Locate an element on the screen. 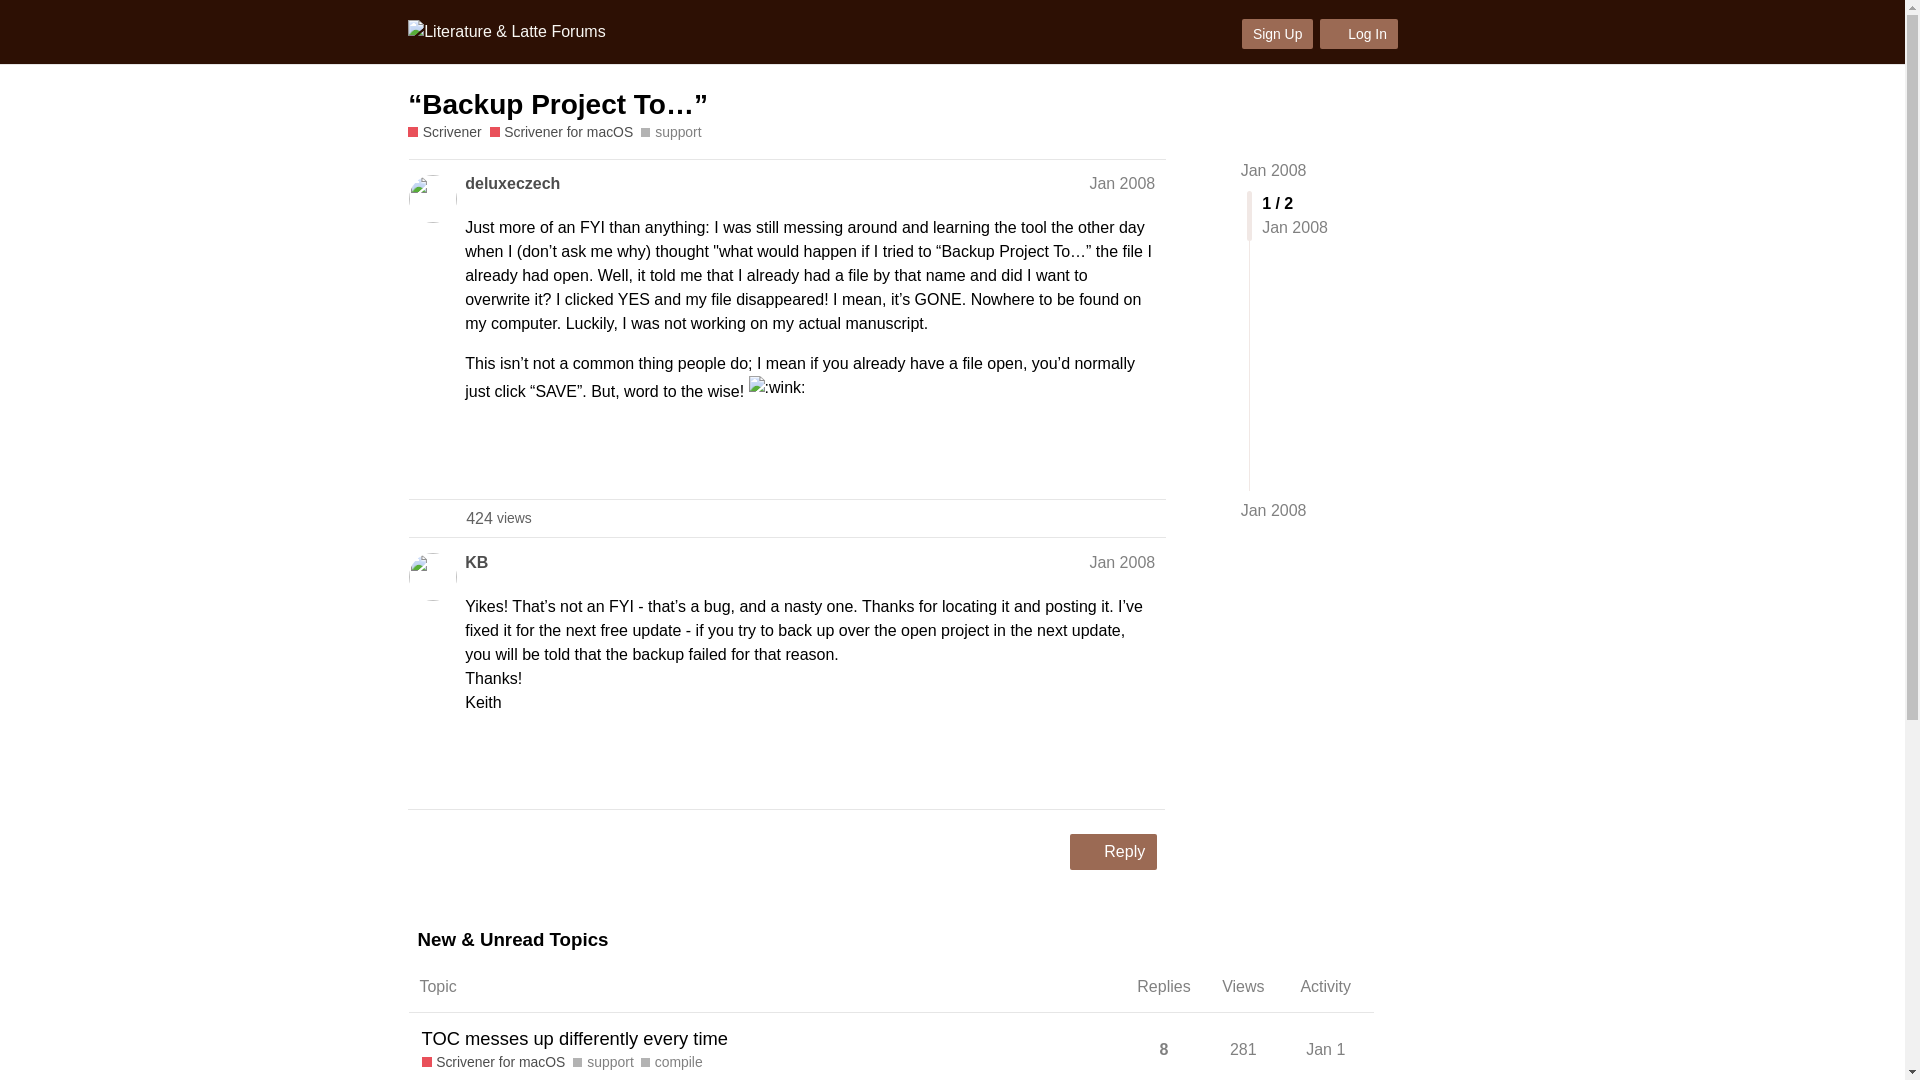 This screenshot has width=1920, height=1080. Post date is located at coordinates (1122, 562).